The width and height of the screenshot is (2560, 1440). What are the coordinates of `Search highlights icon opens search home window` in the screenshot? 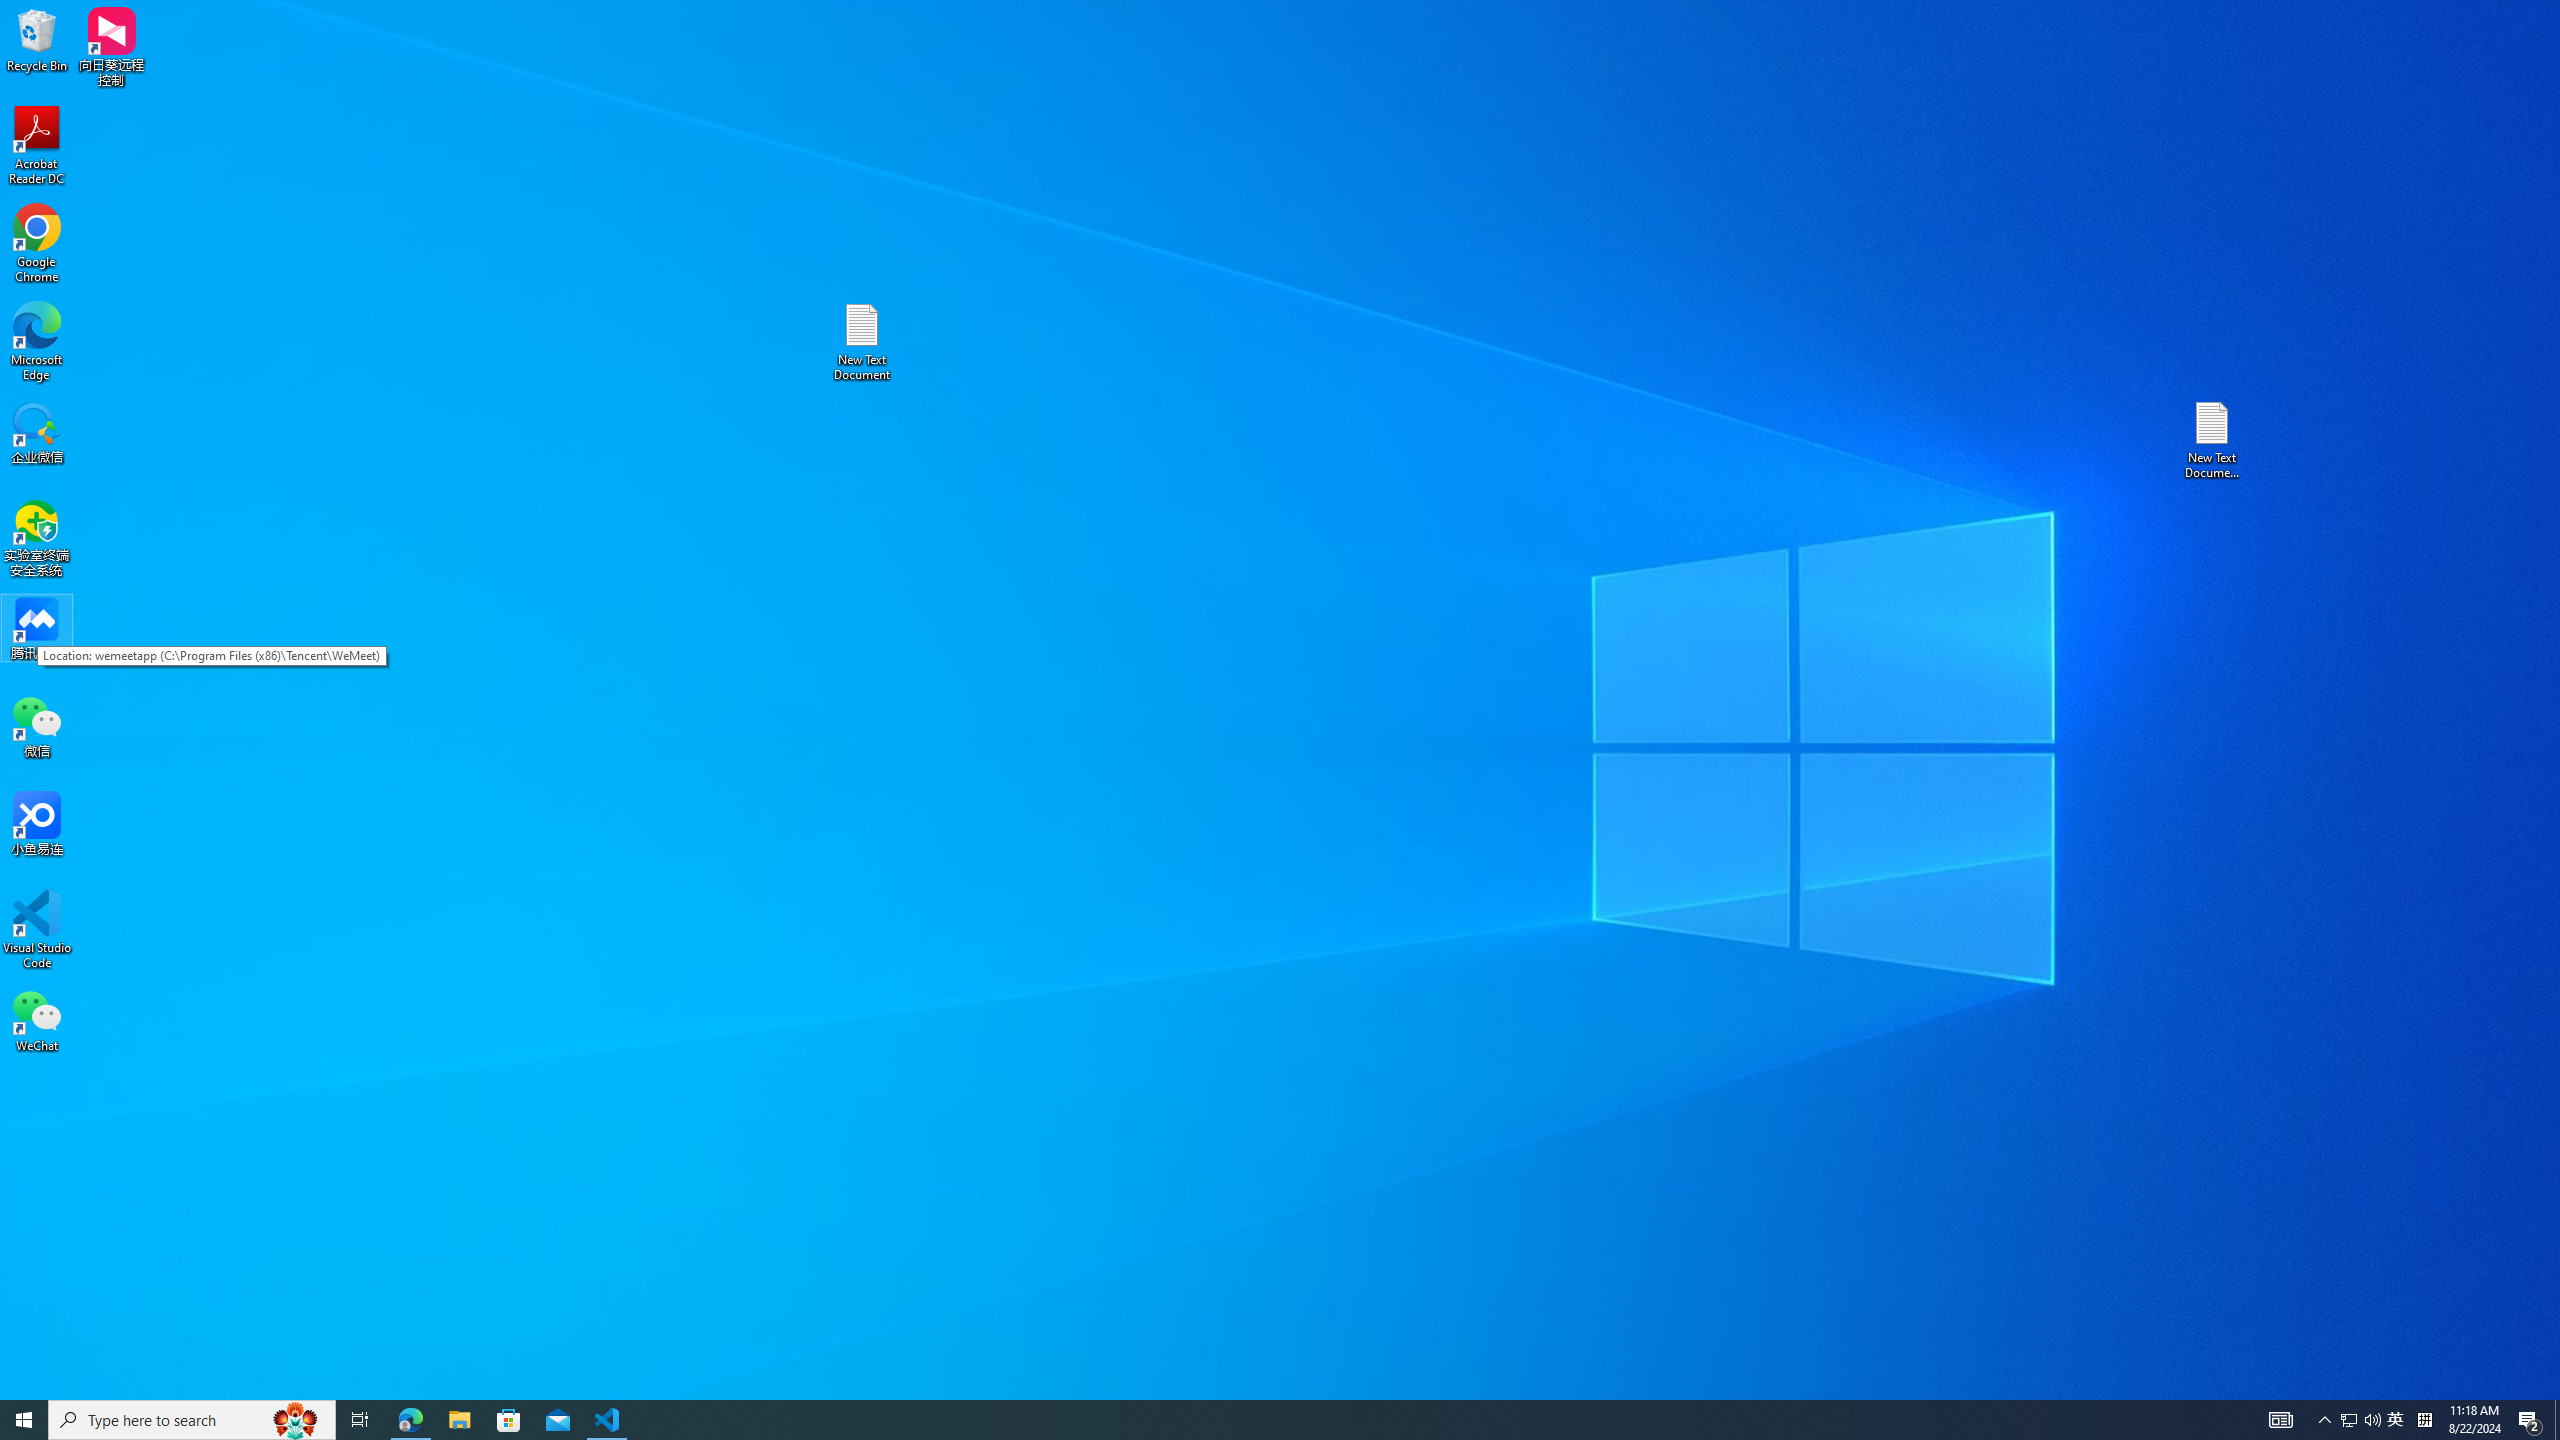 It's located at (296, 1420).